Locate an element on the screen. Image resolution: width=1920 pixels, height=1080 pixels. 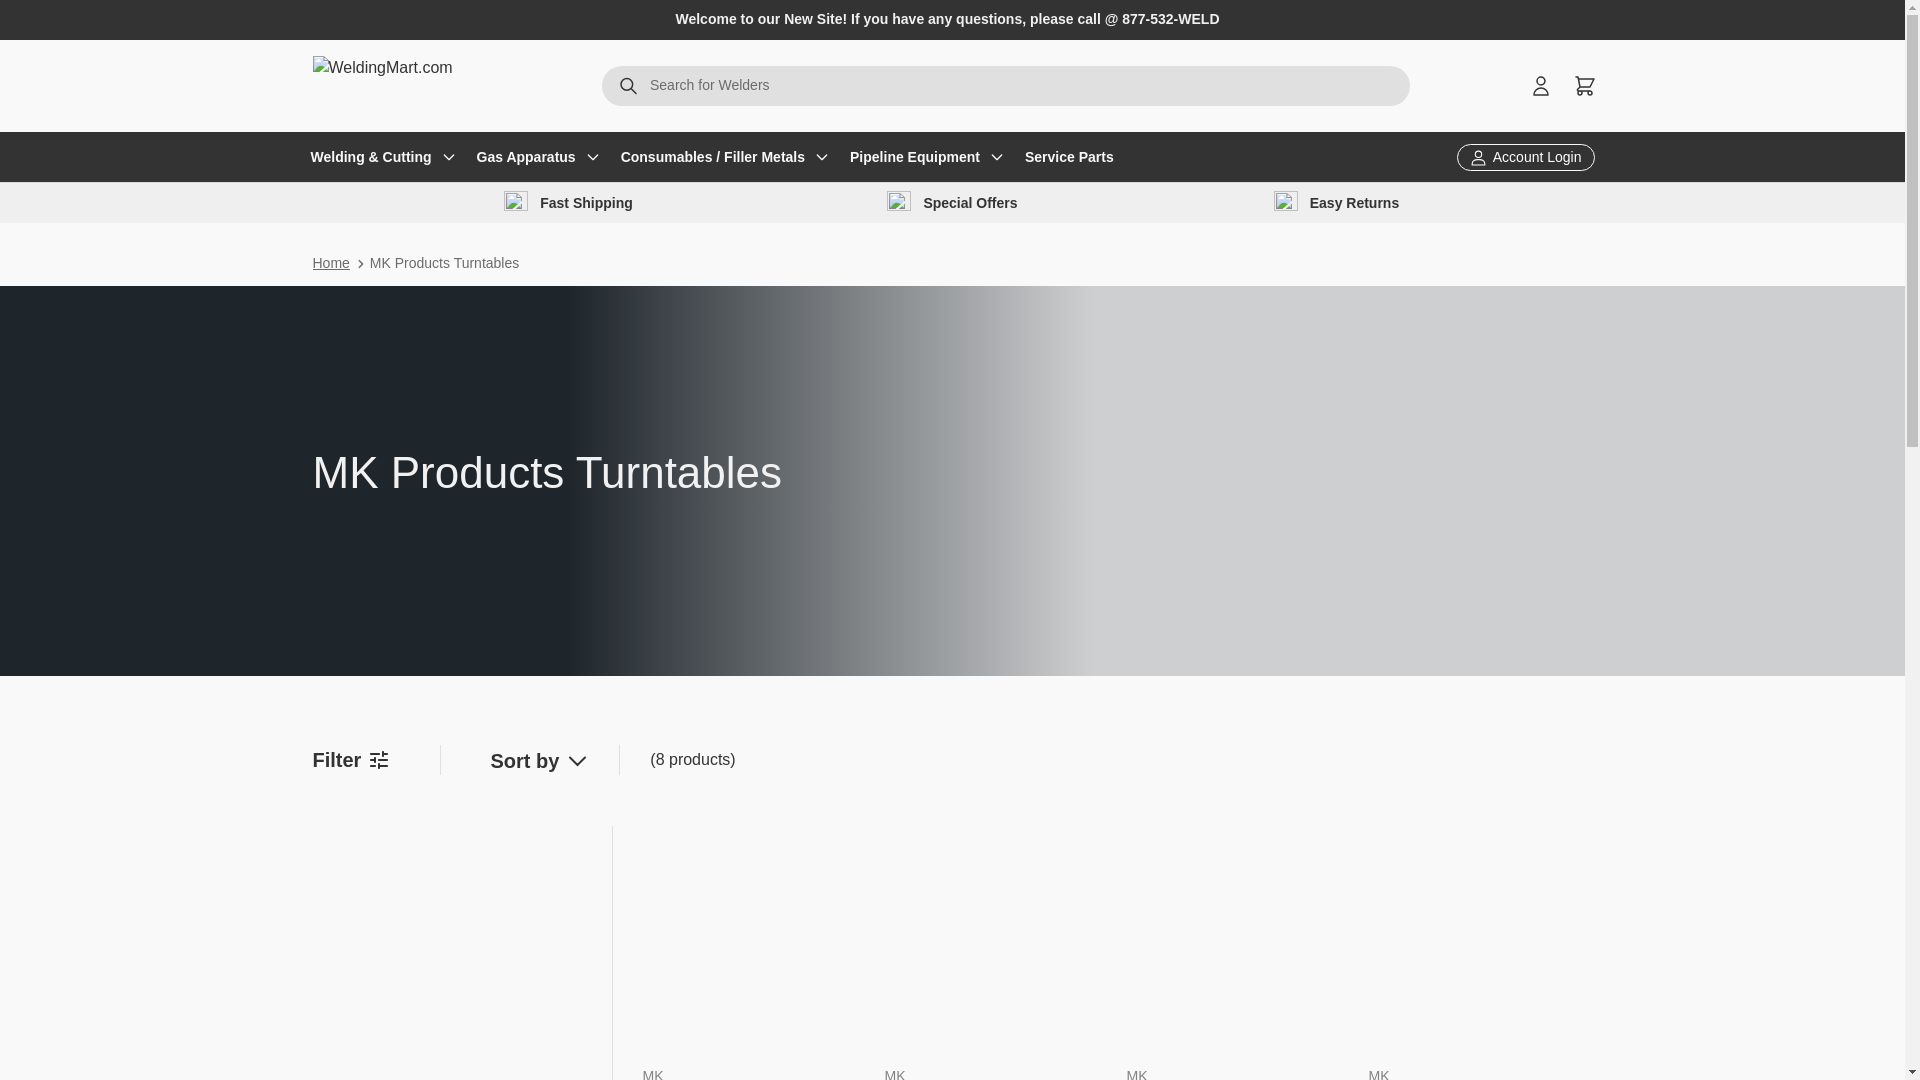
Search is located at coordinates (1584, 86).